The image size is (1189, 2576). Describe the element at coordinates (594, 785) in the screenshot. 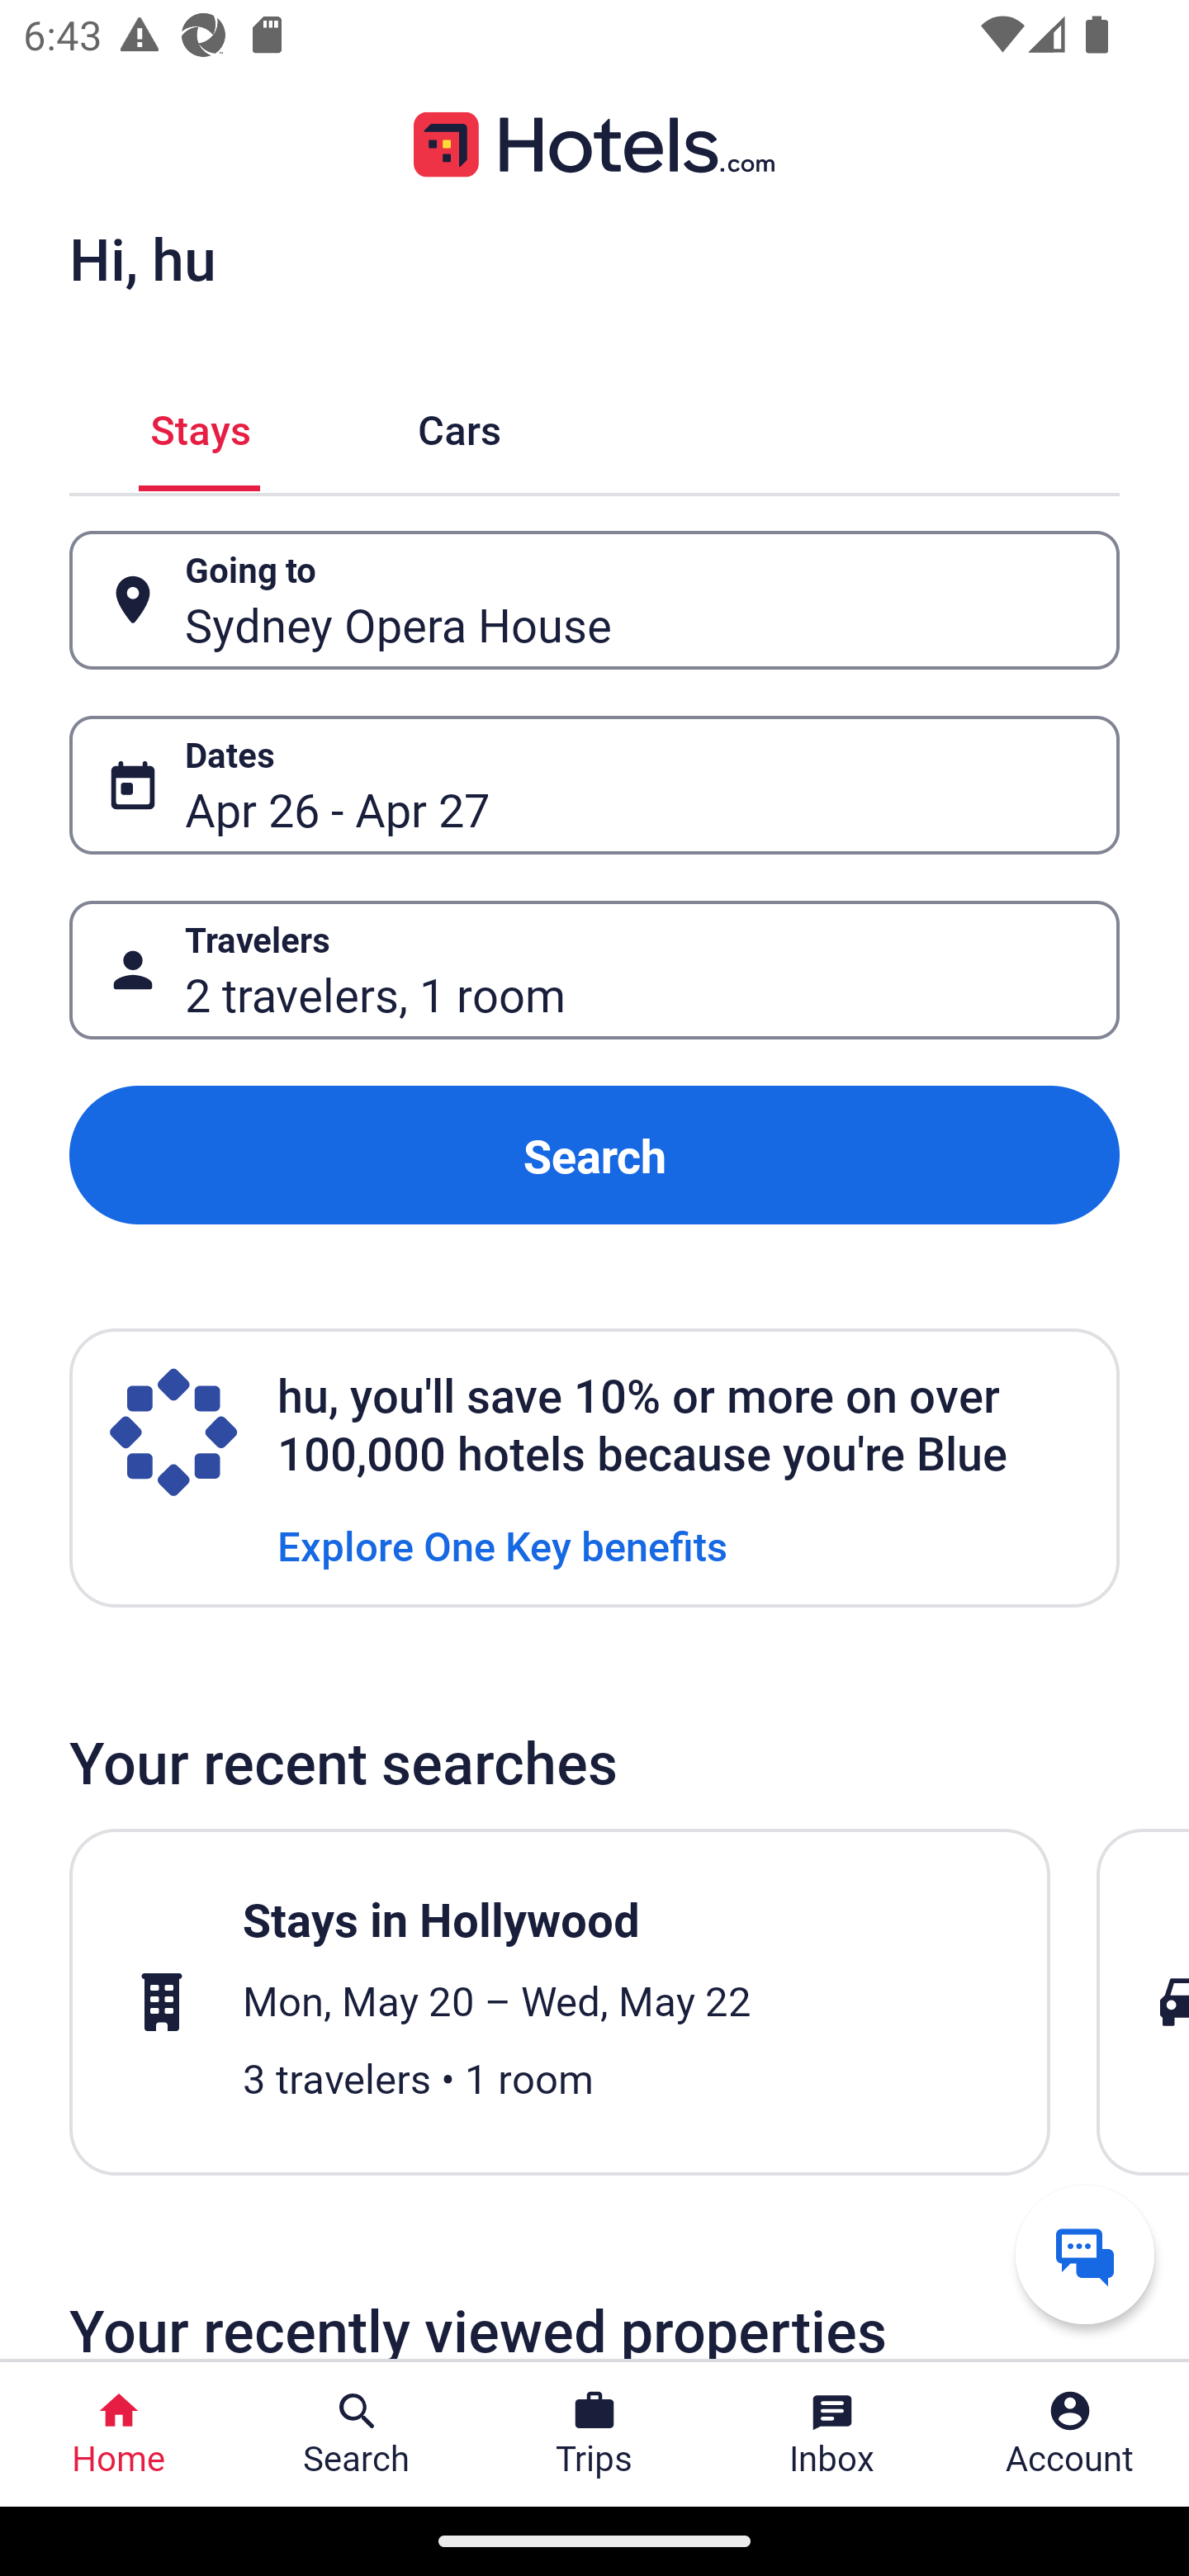

I see `Dates Button Apr 26 - Apr 27` at that location.